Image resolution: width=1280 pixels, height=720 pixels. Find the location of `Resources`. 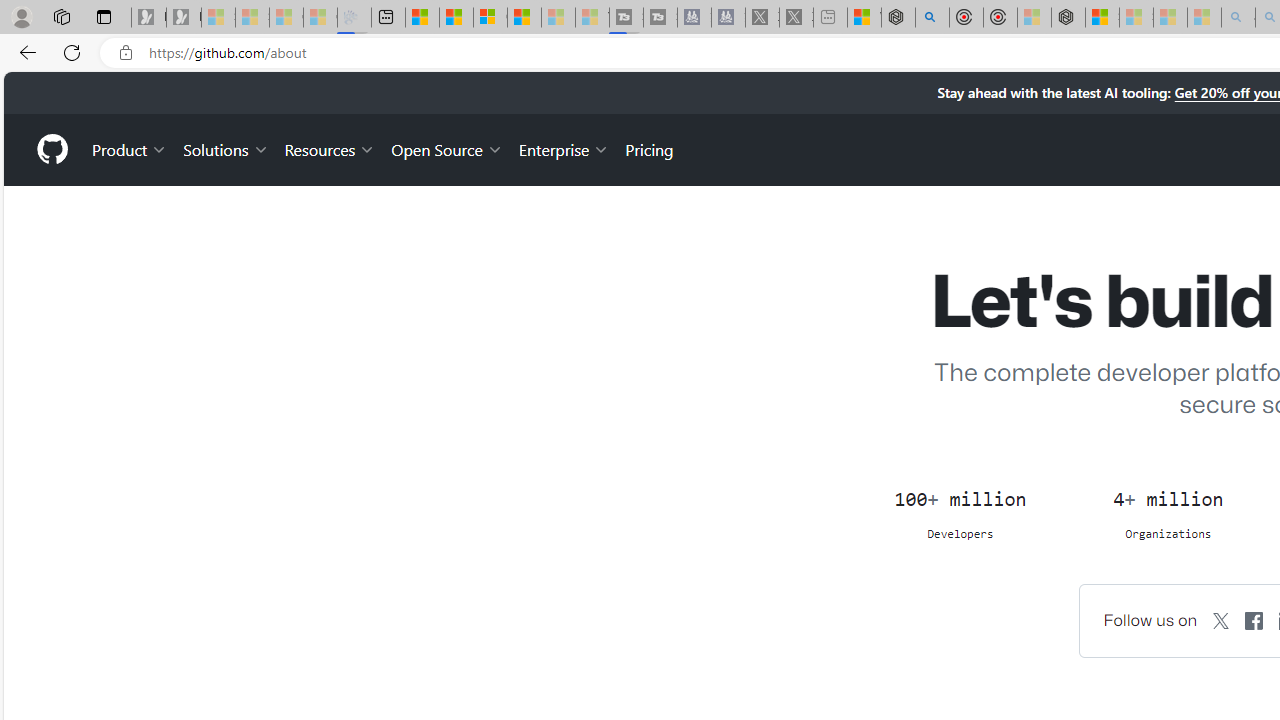

Resources is located at coordinates (330, 148).